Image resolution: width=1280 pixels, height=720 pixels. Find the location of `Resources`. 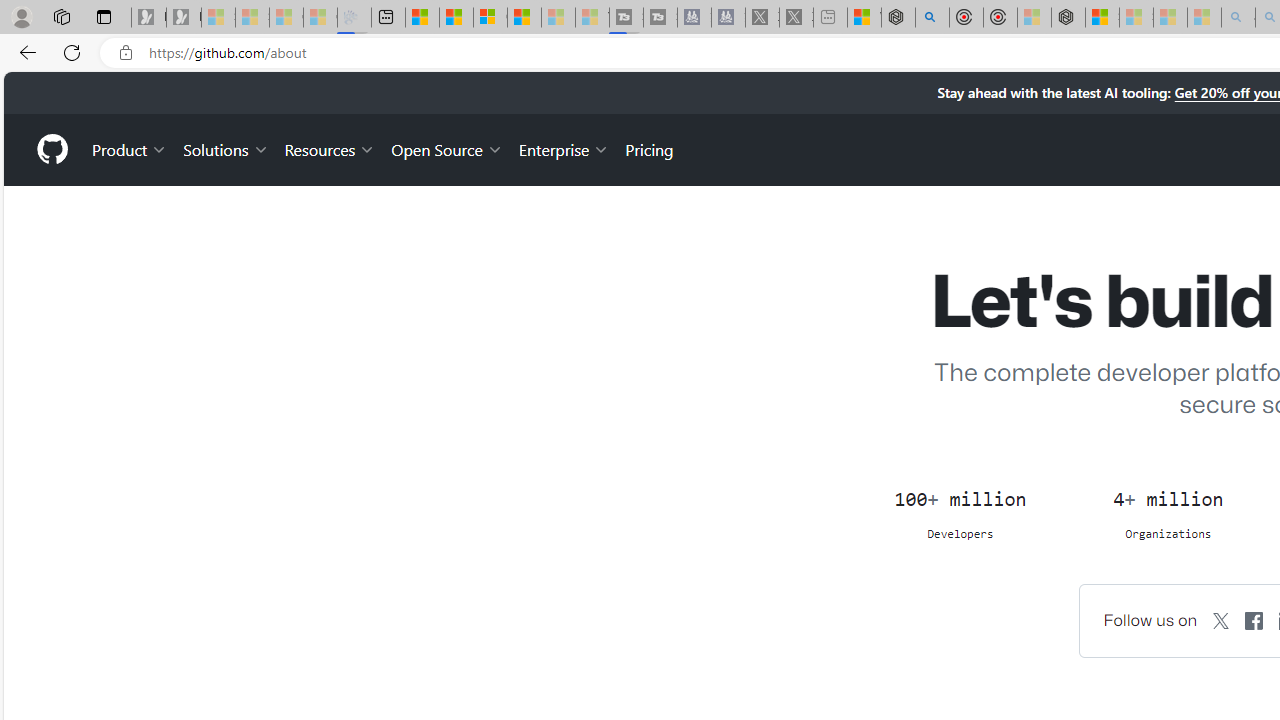

Resources is located at coordinates (330, 148).